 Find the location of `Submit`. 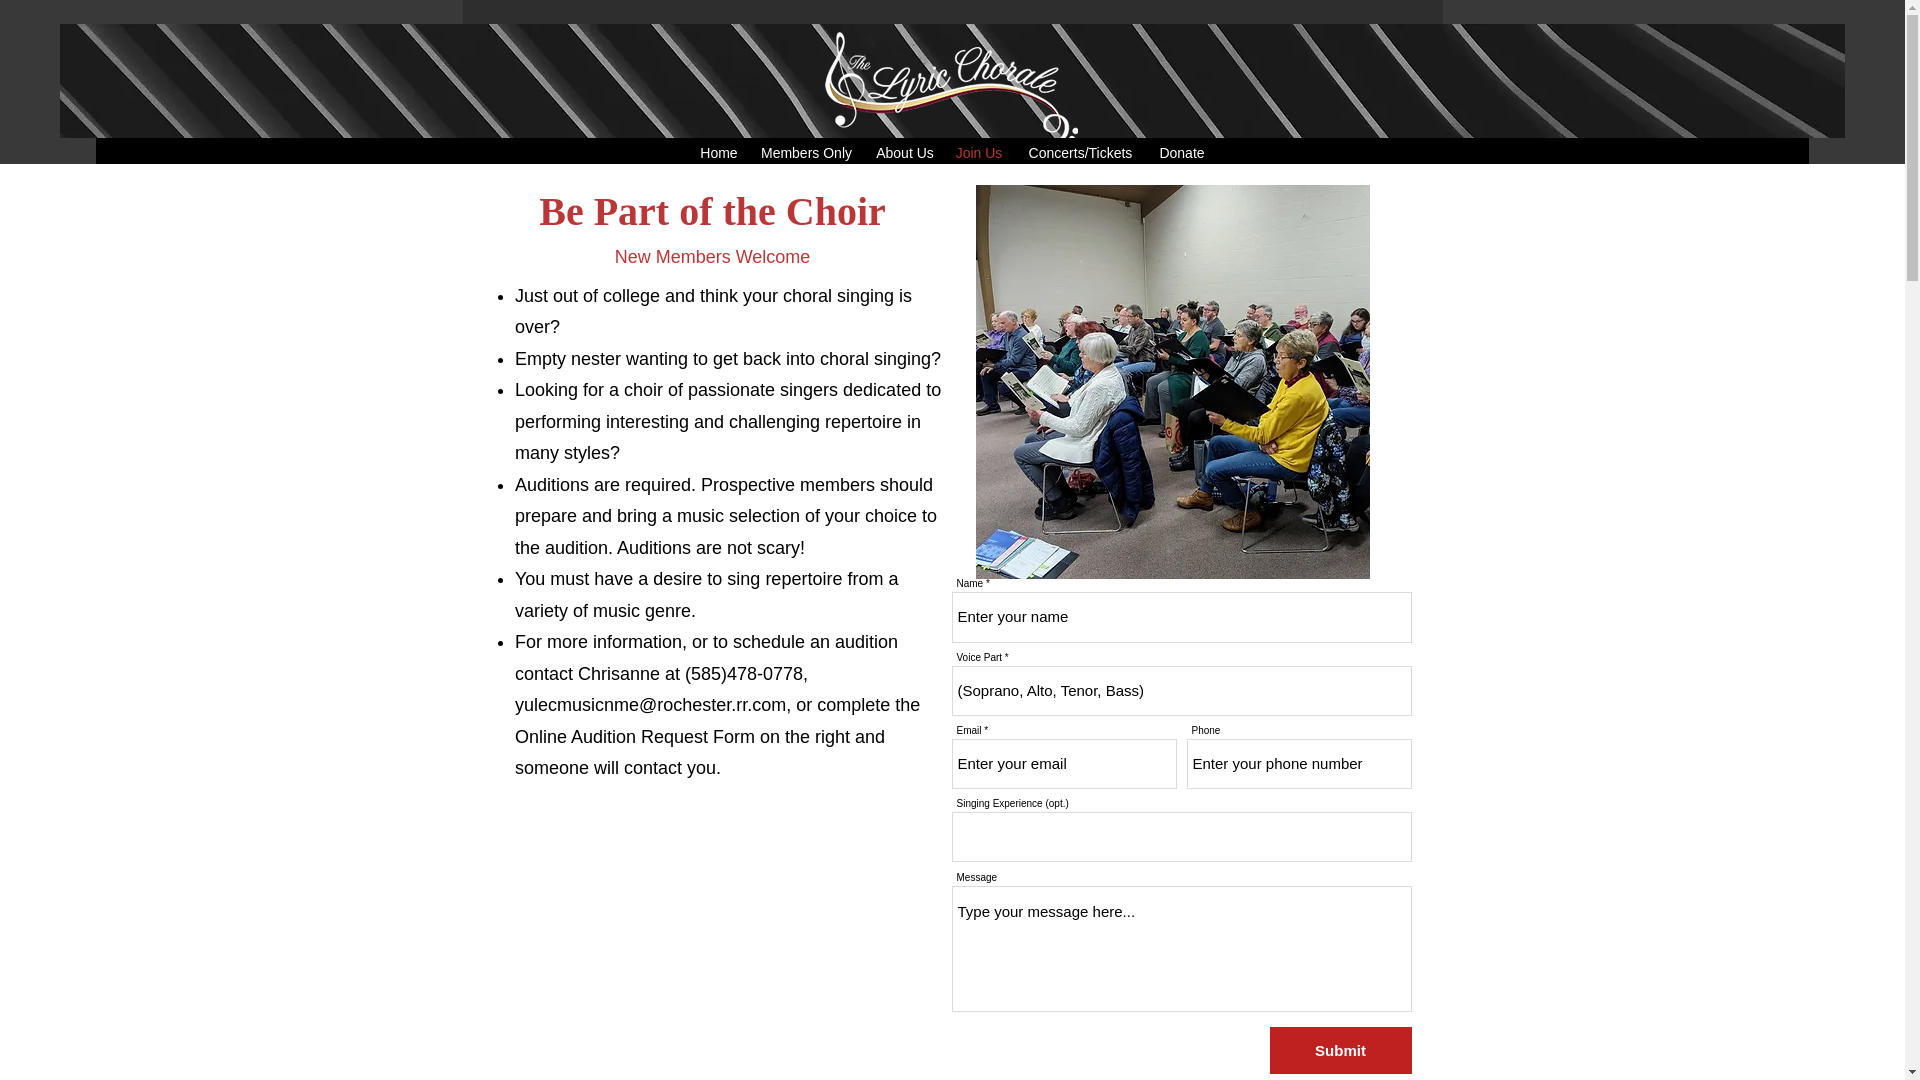

Submit is located at coordinates (1340, 1050).